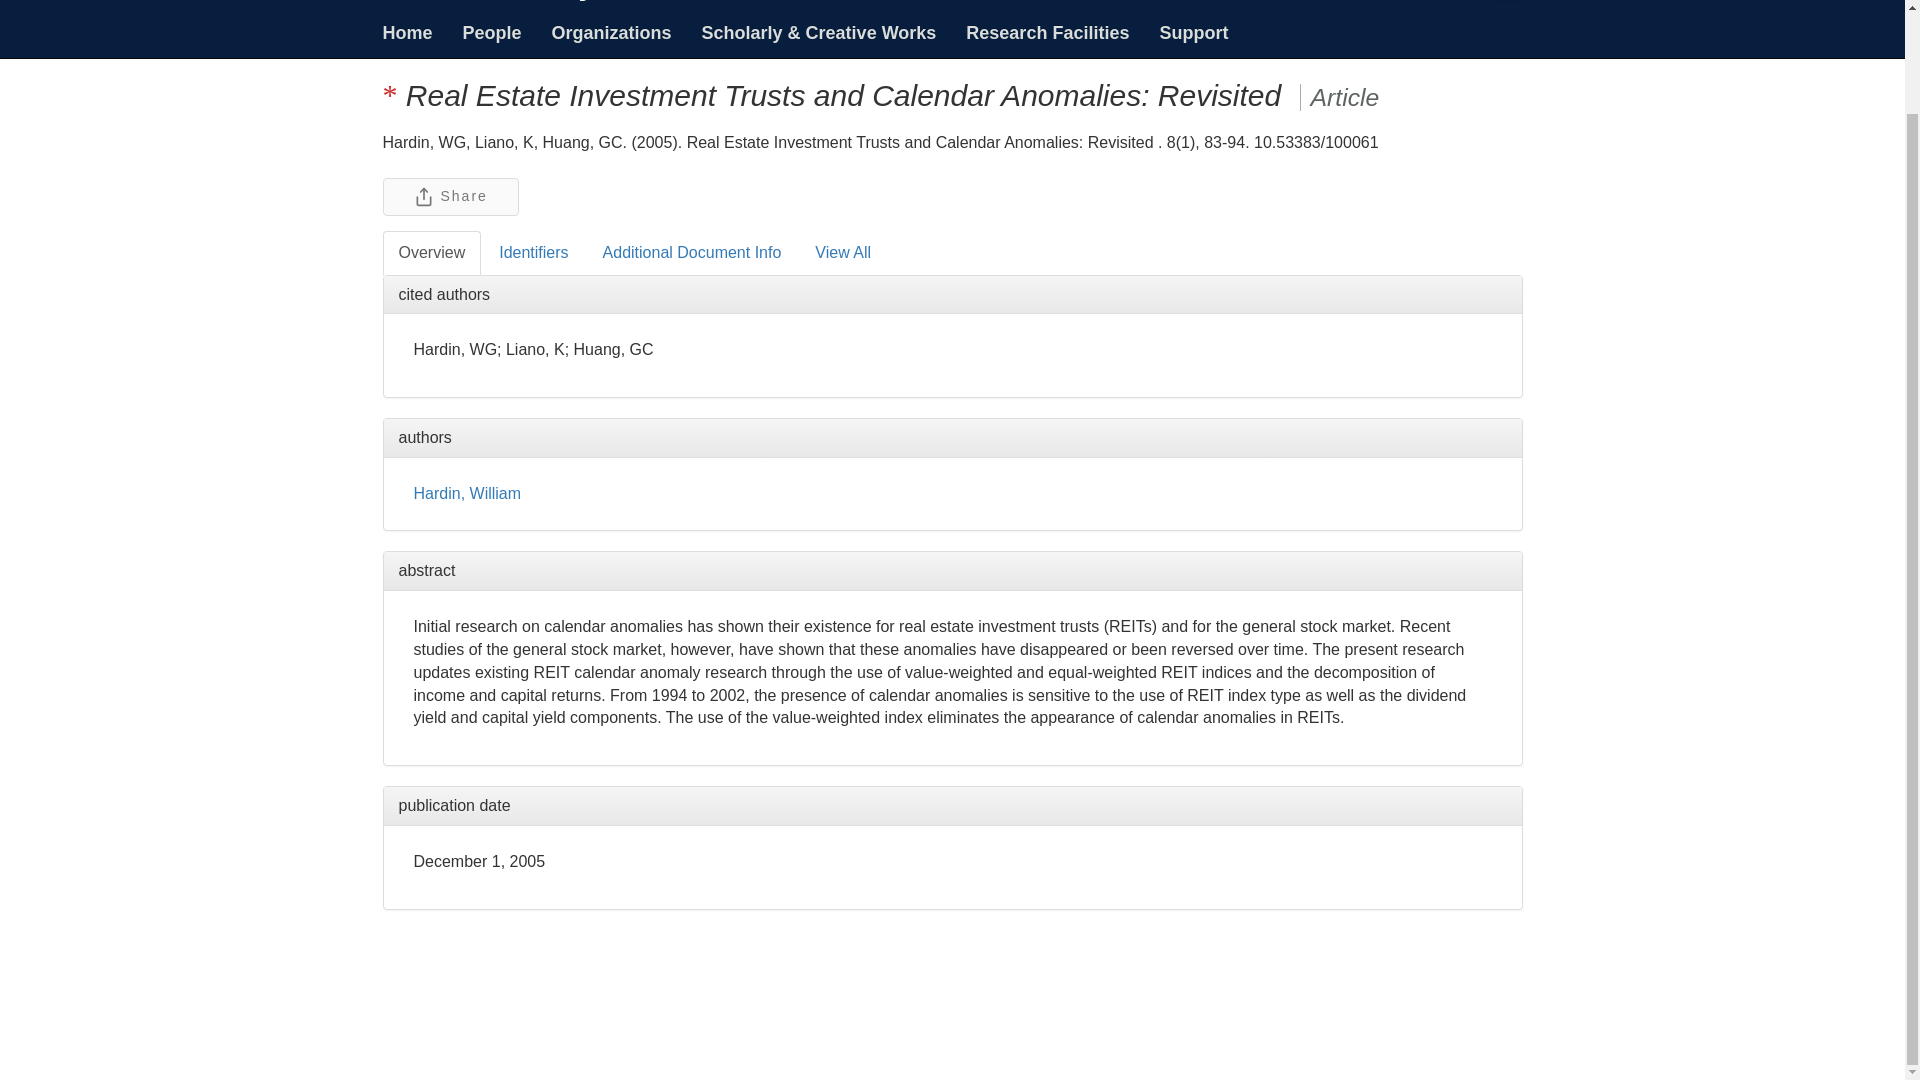 The height and width of the screenshot is (1080, 1920). I want to click on author name, so click(468, 493).